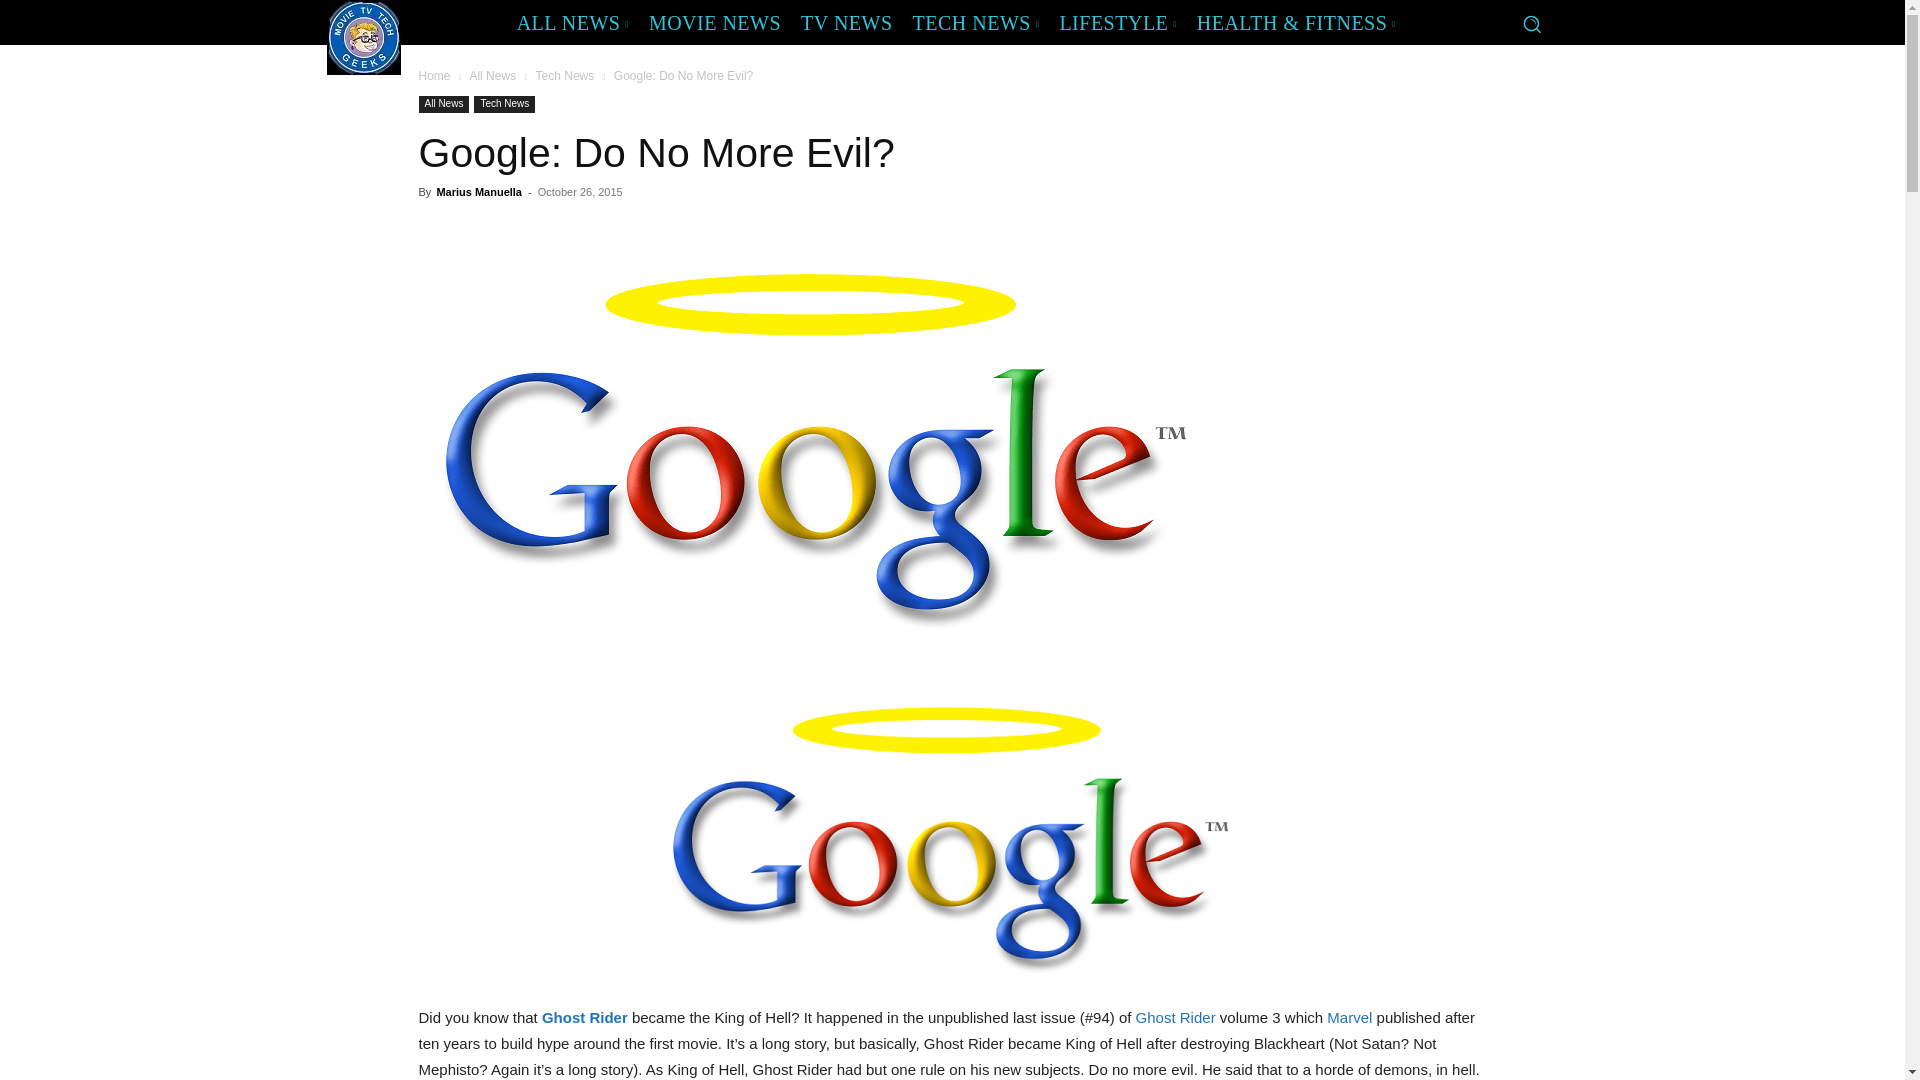  What do you see at coordinates (478, 191) in the screenshot?
I see `Marius Manuella` at bounding box center [478, 191].